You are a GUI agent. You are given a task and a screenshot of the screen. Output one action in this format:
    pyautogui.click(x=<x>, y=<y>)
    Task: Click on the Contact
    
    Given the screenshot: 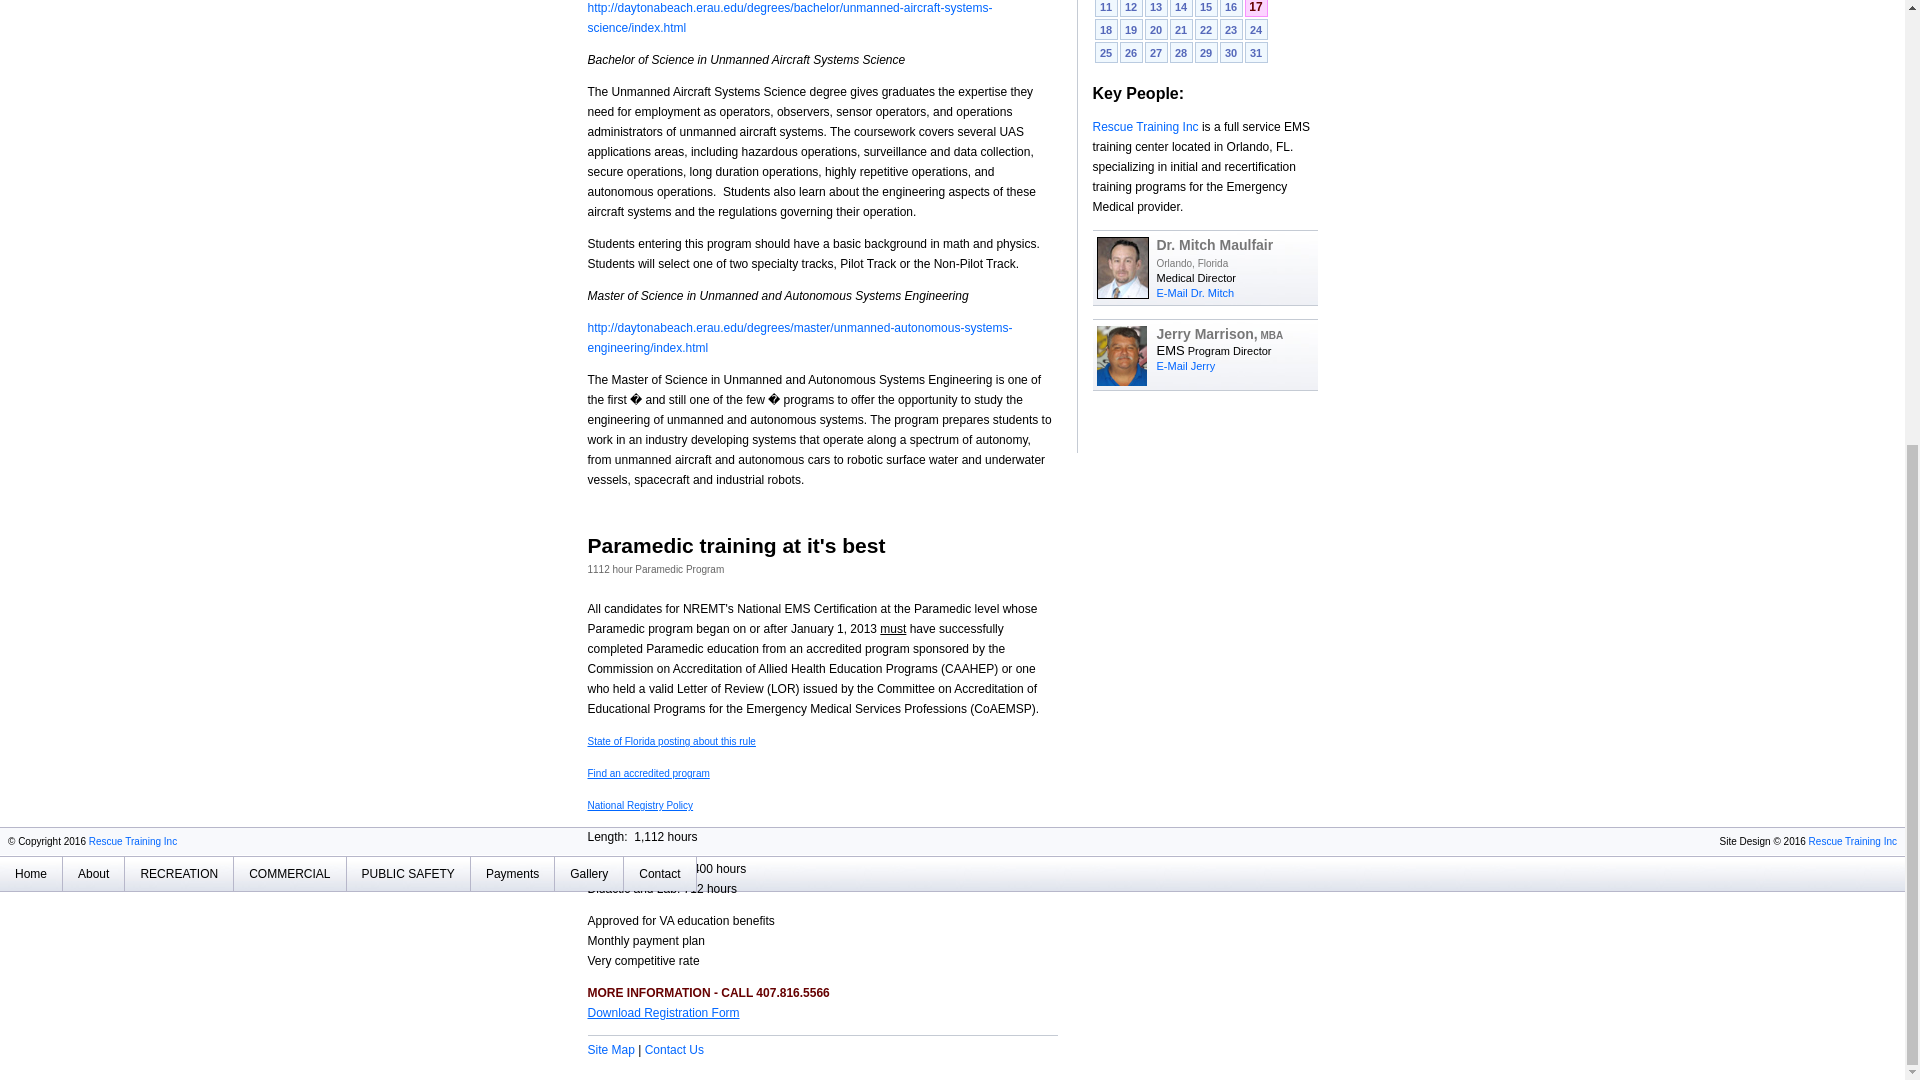 What is the action you would take?
    pyautogui.click(x=660, y=874)
    